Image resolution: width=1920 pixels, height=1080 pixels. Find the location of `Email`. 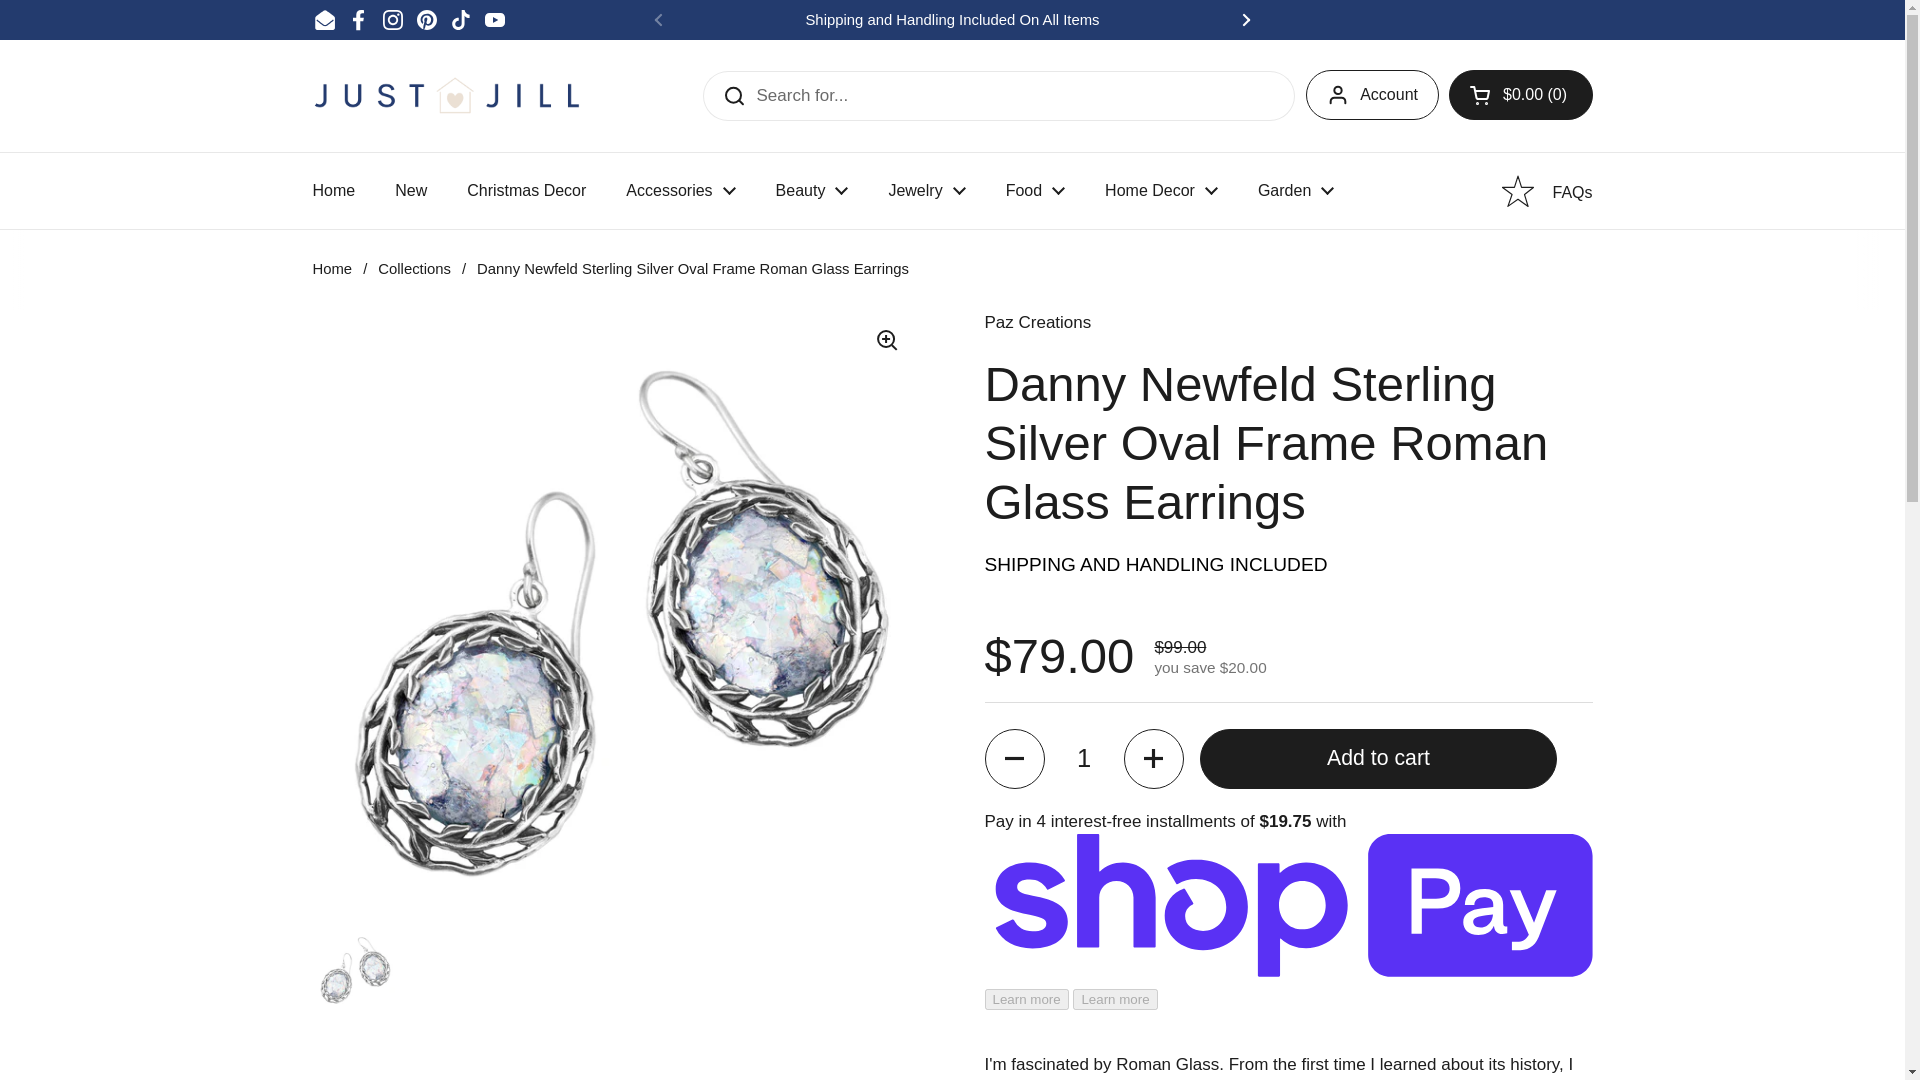

Email is located at coordinates (324, 20).